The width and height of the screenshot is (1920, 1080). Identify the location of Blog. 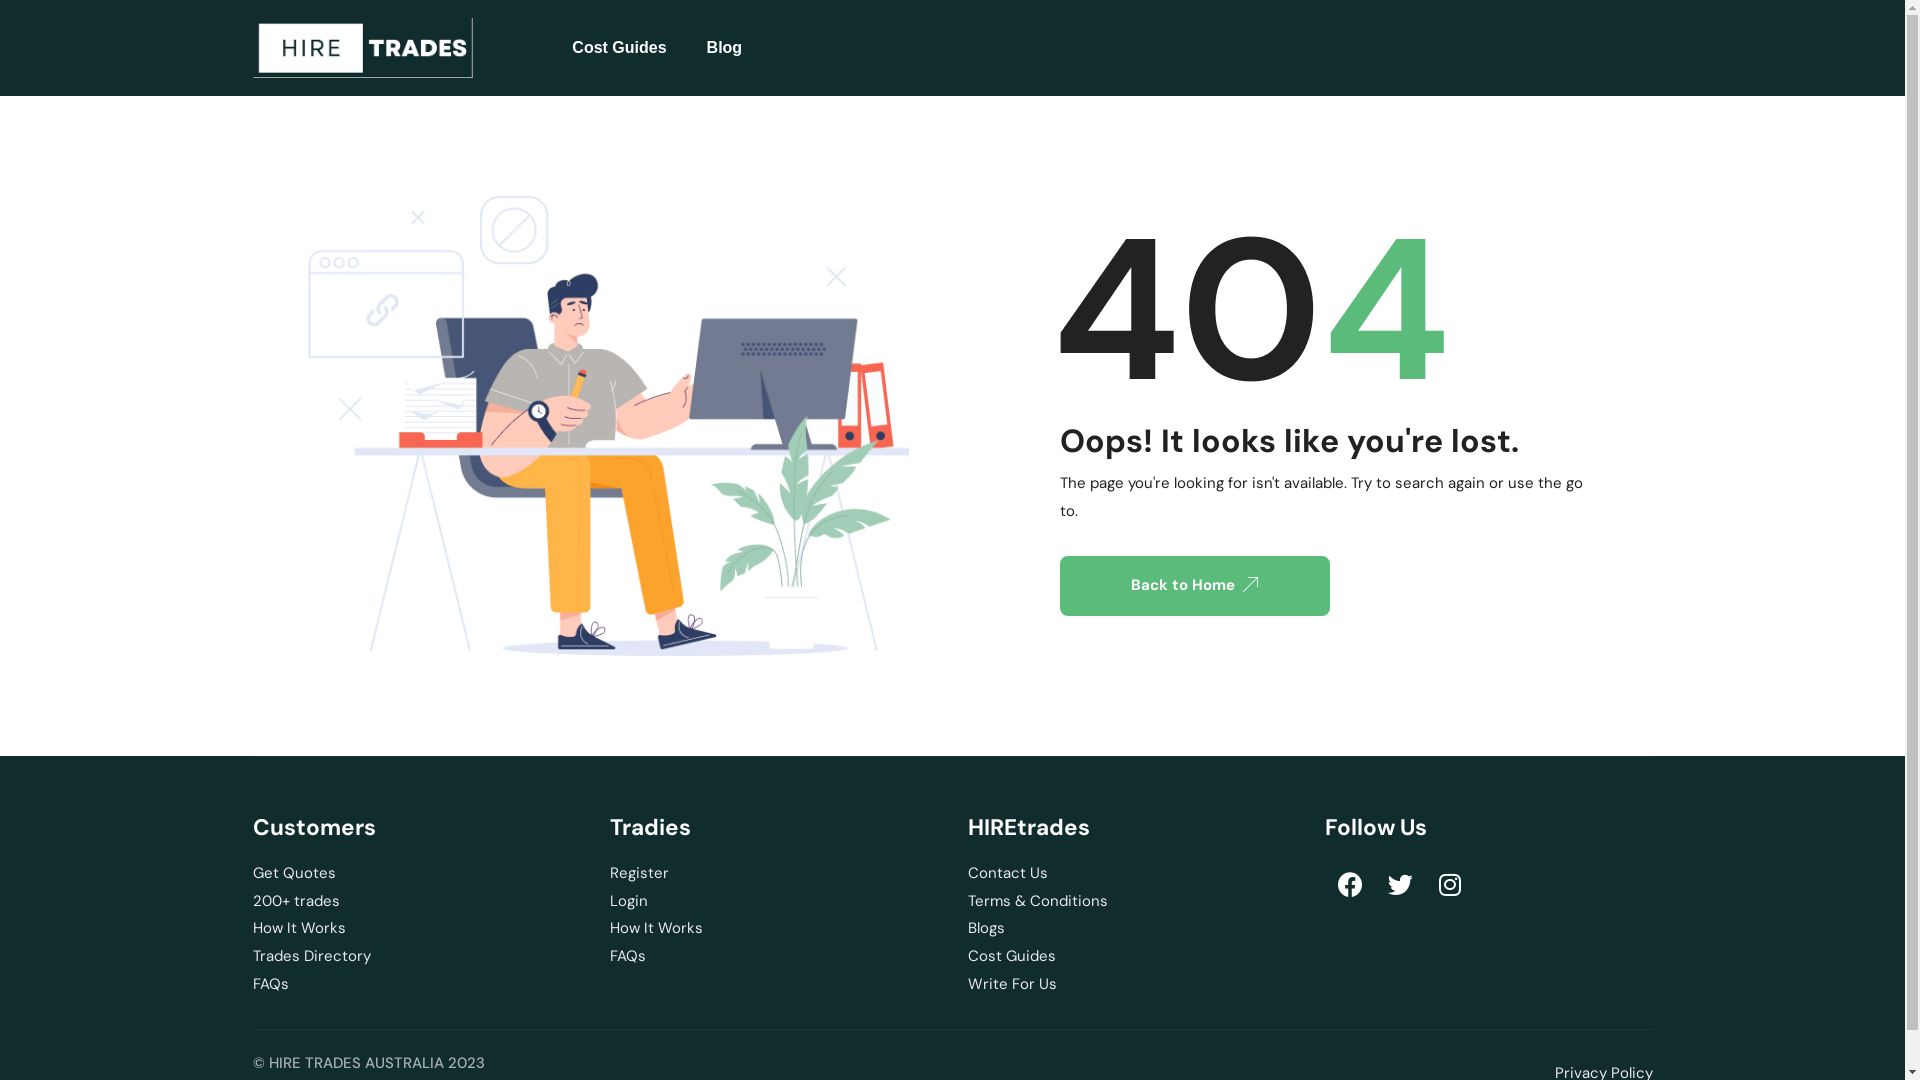
(725, 48).